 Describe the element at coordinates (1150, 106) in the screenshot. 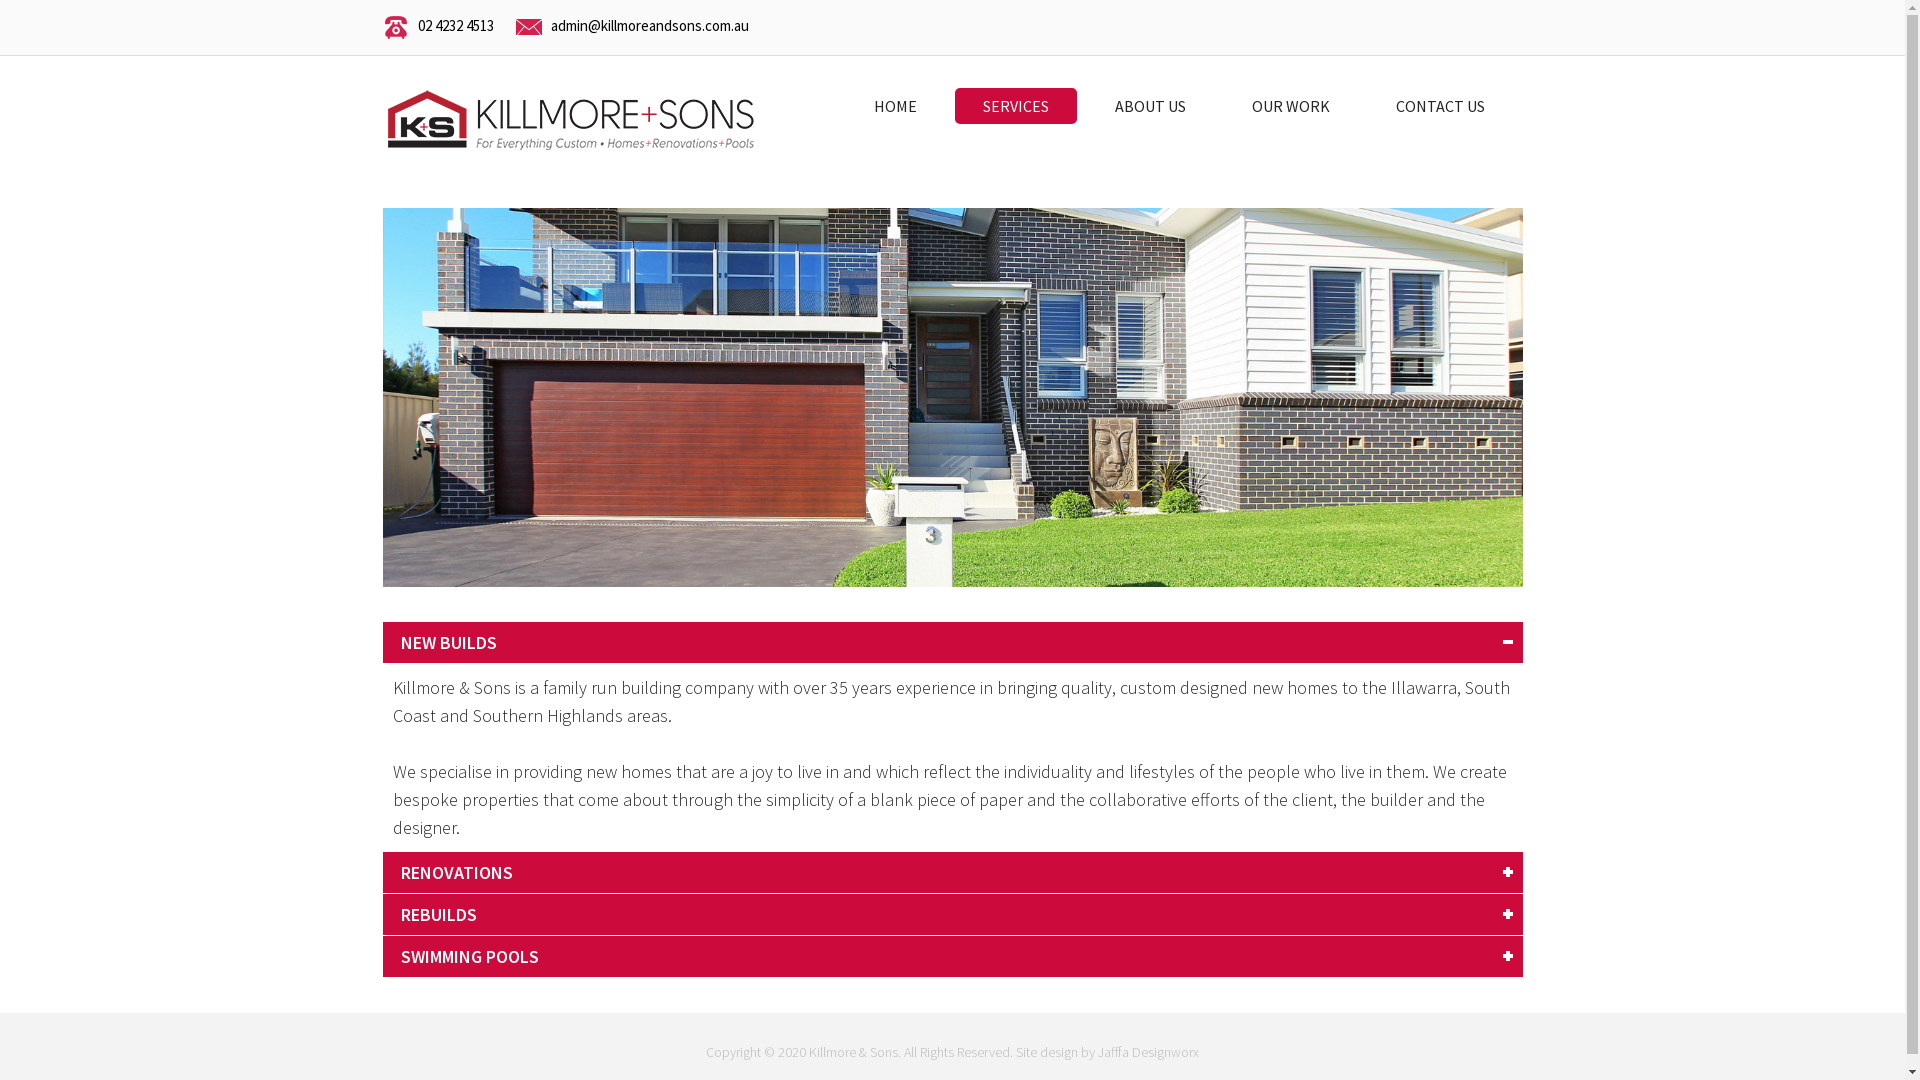

I see `ABOUT US` at that location.